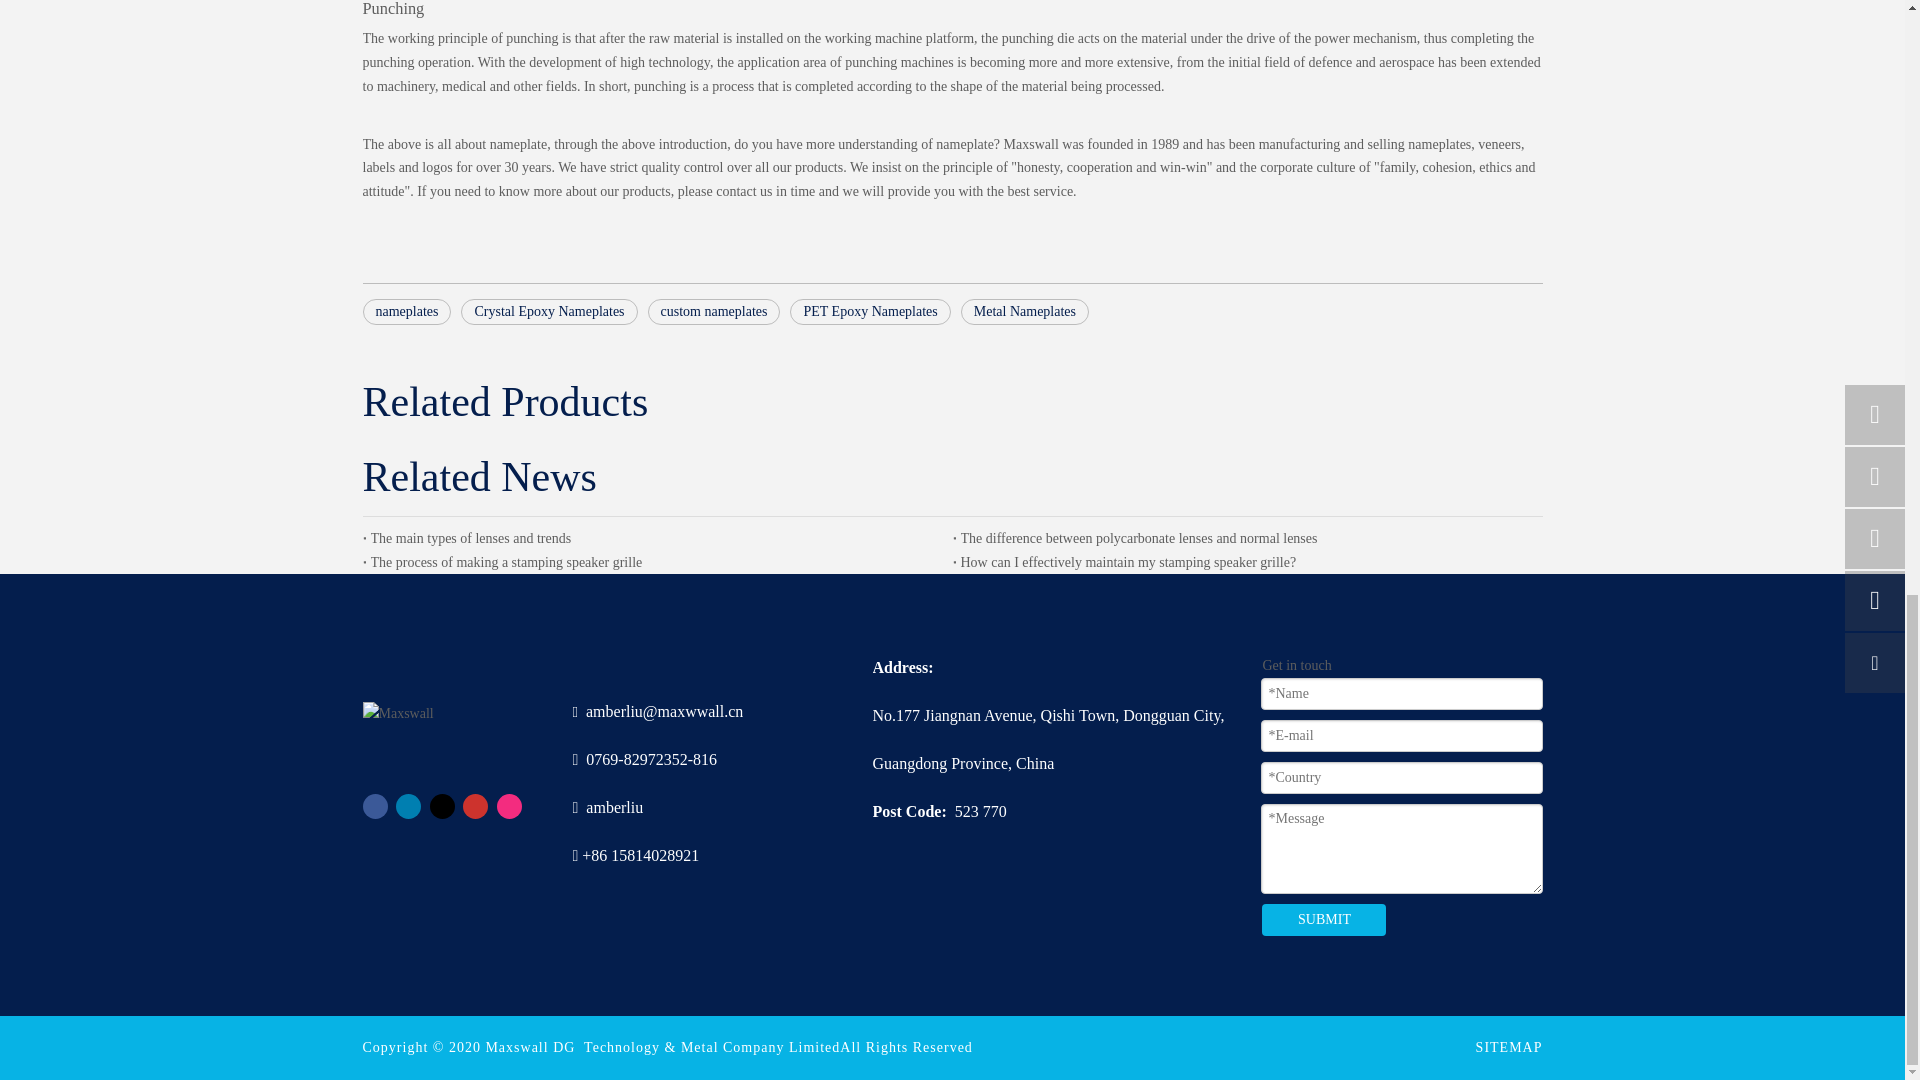 The height and width of the screenshot is (1080, 1920). I want to click on Linkedin, so click(408, 806).